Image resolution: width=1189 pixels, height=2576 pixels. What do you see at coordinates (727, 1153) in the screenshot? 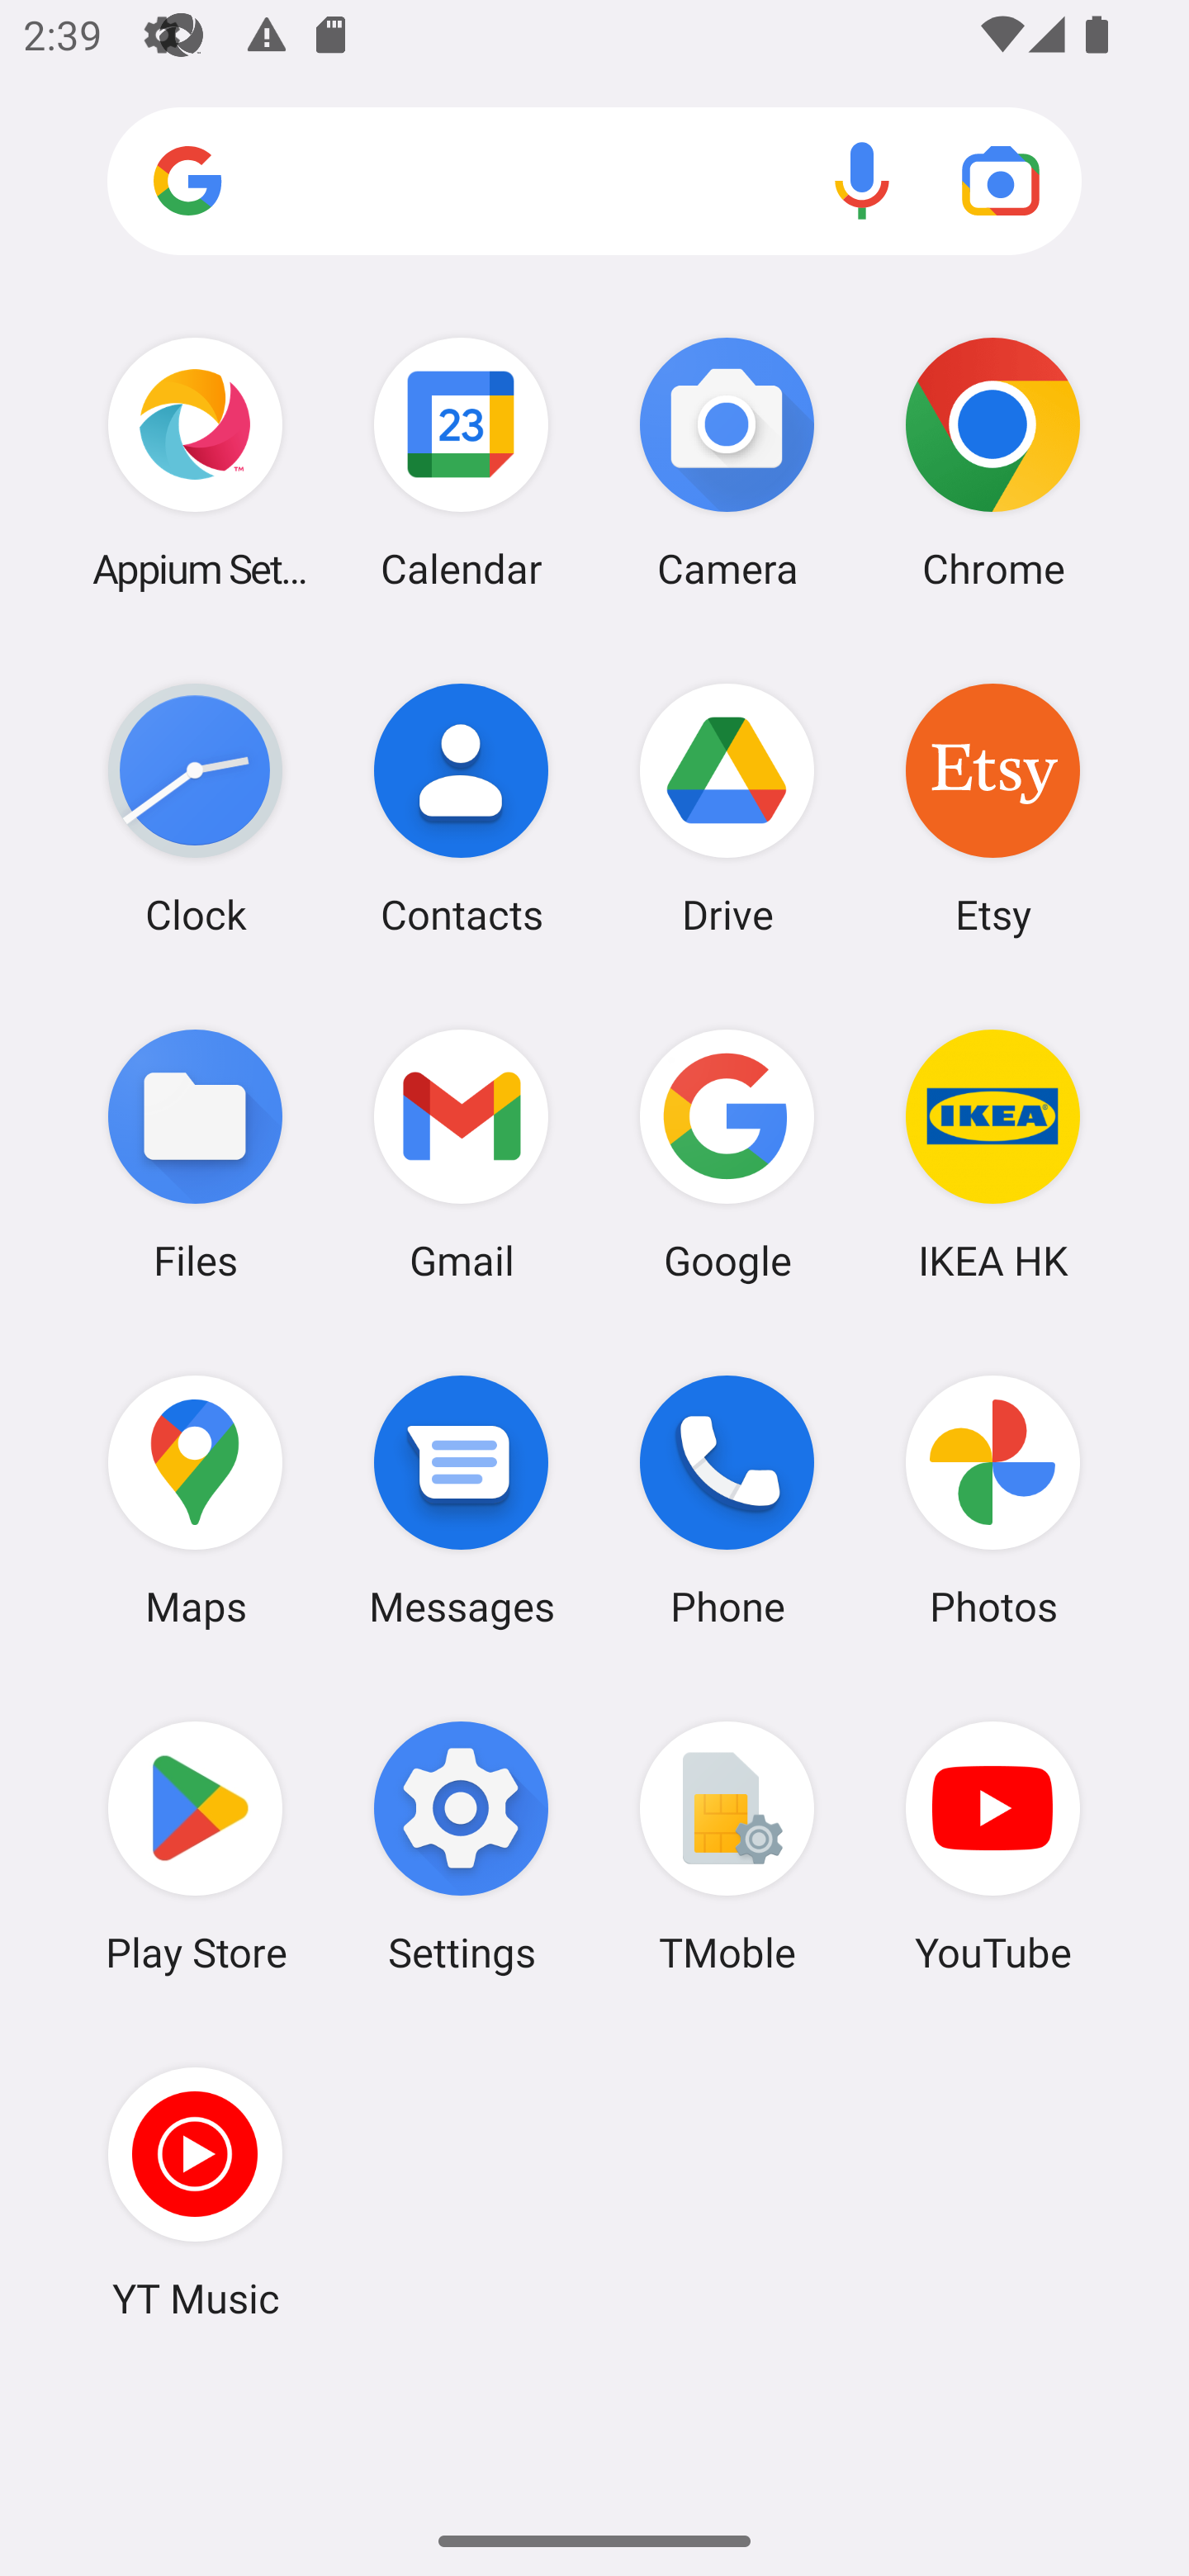
I see `Google` at bounding box center [727, 1153].